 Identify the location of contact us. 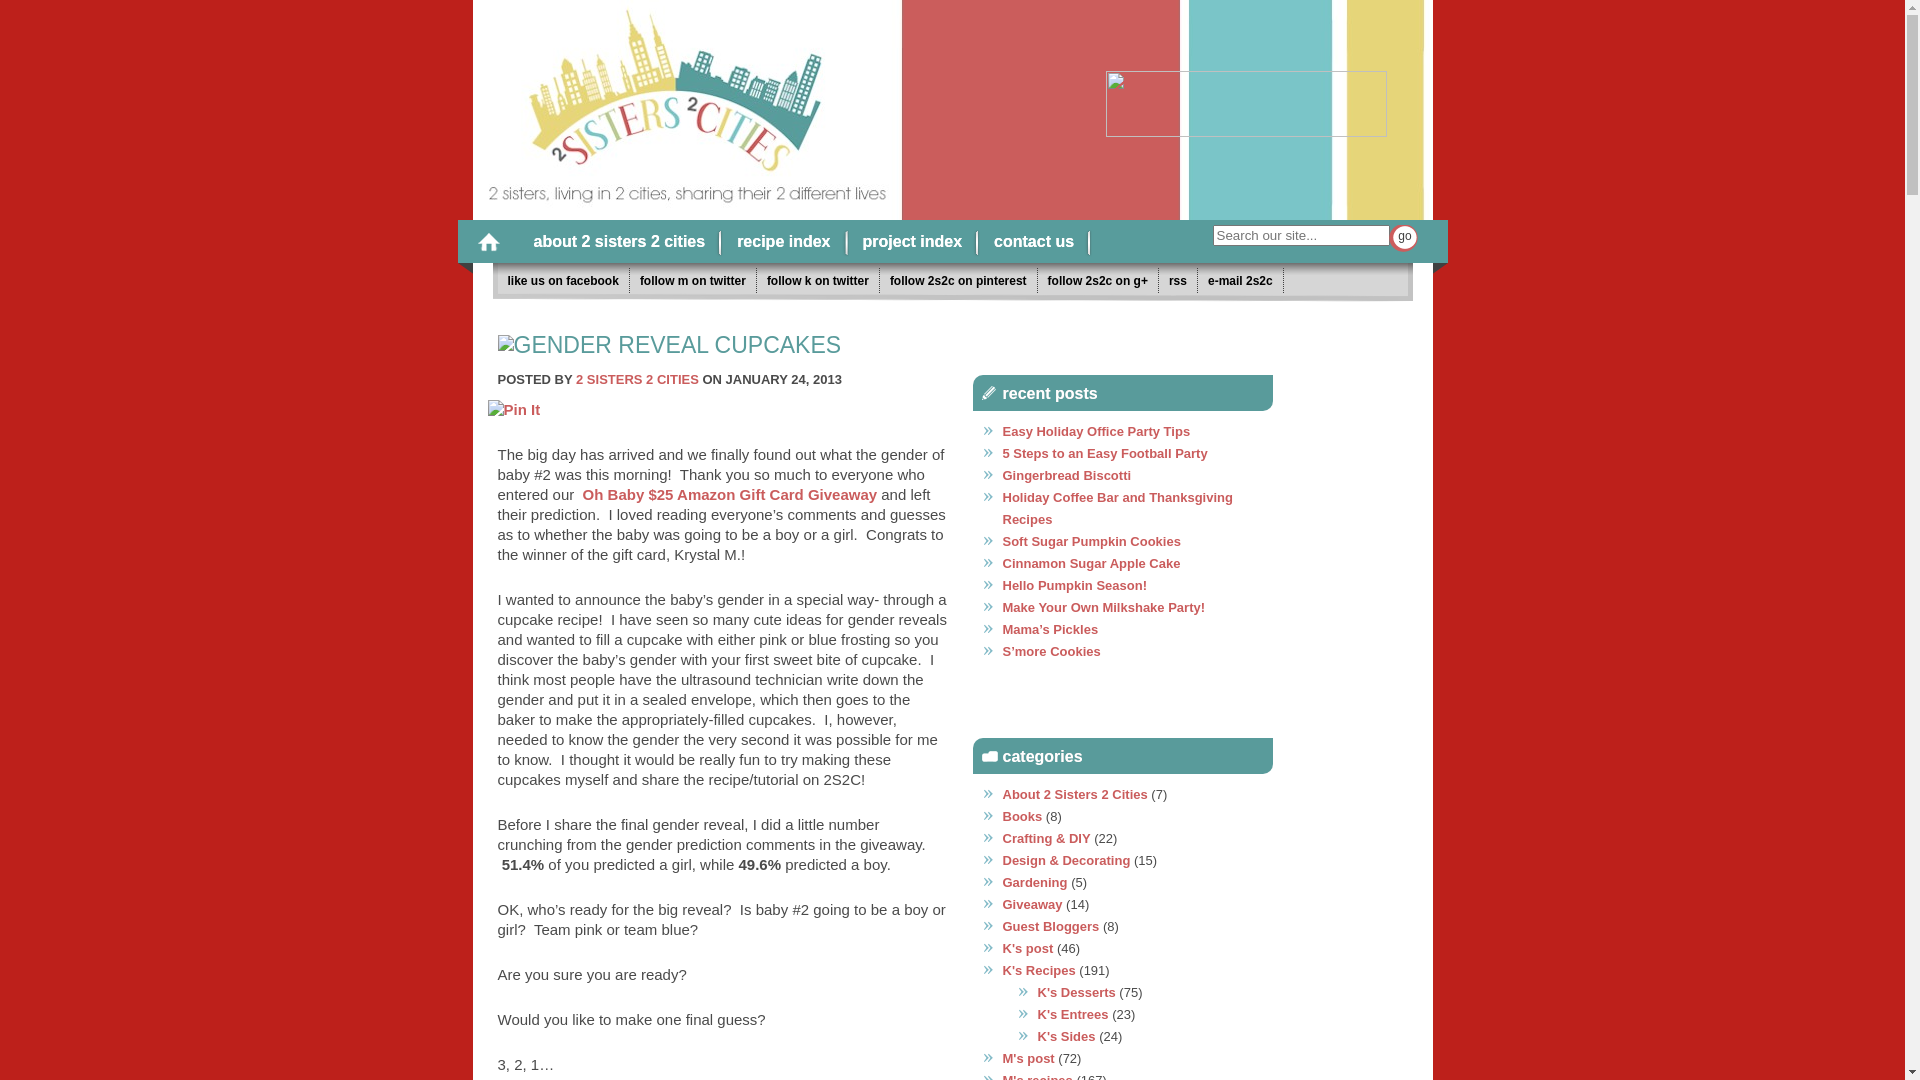
(1034, 242).